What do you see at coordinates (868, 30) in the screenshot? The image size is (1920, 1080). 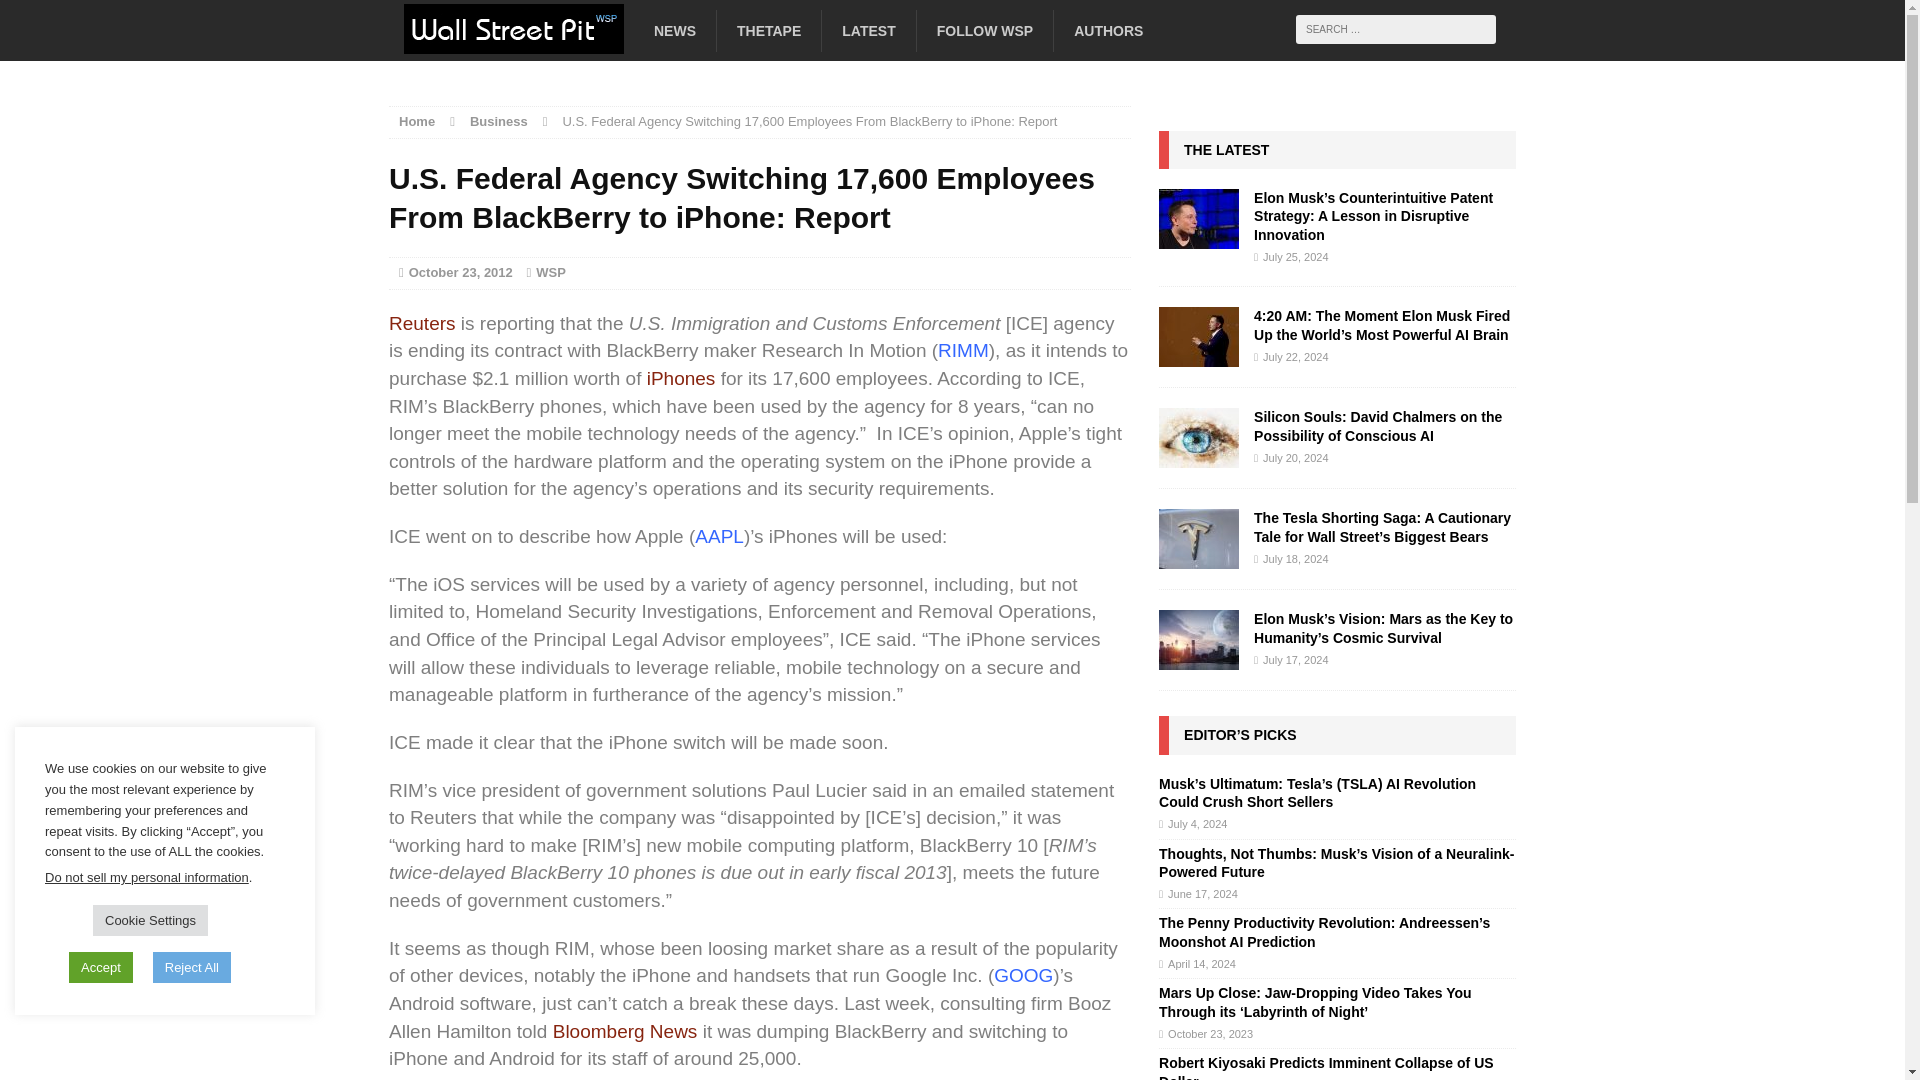 I see `LATEST` at bounding box center [868, 30].